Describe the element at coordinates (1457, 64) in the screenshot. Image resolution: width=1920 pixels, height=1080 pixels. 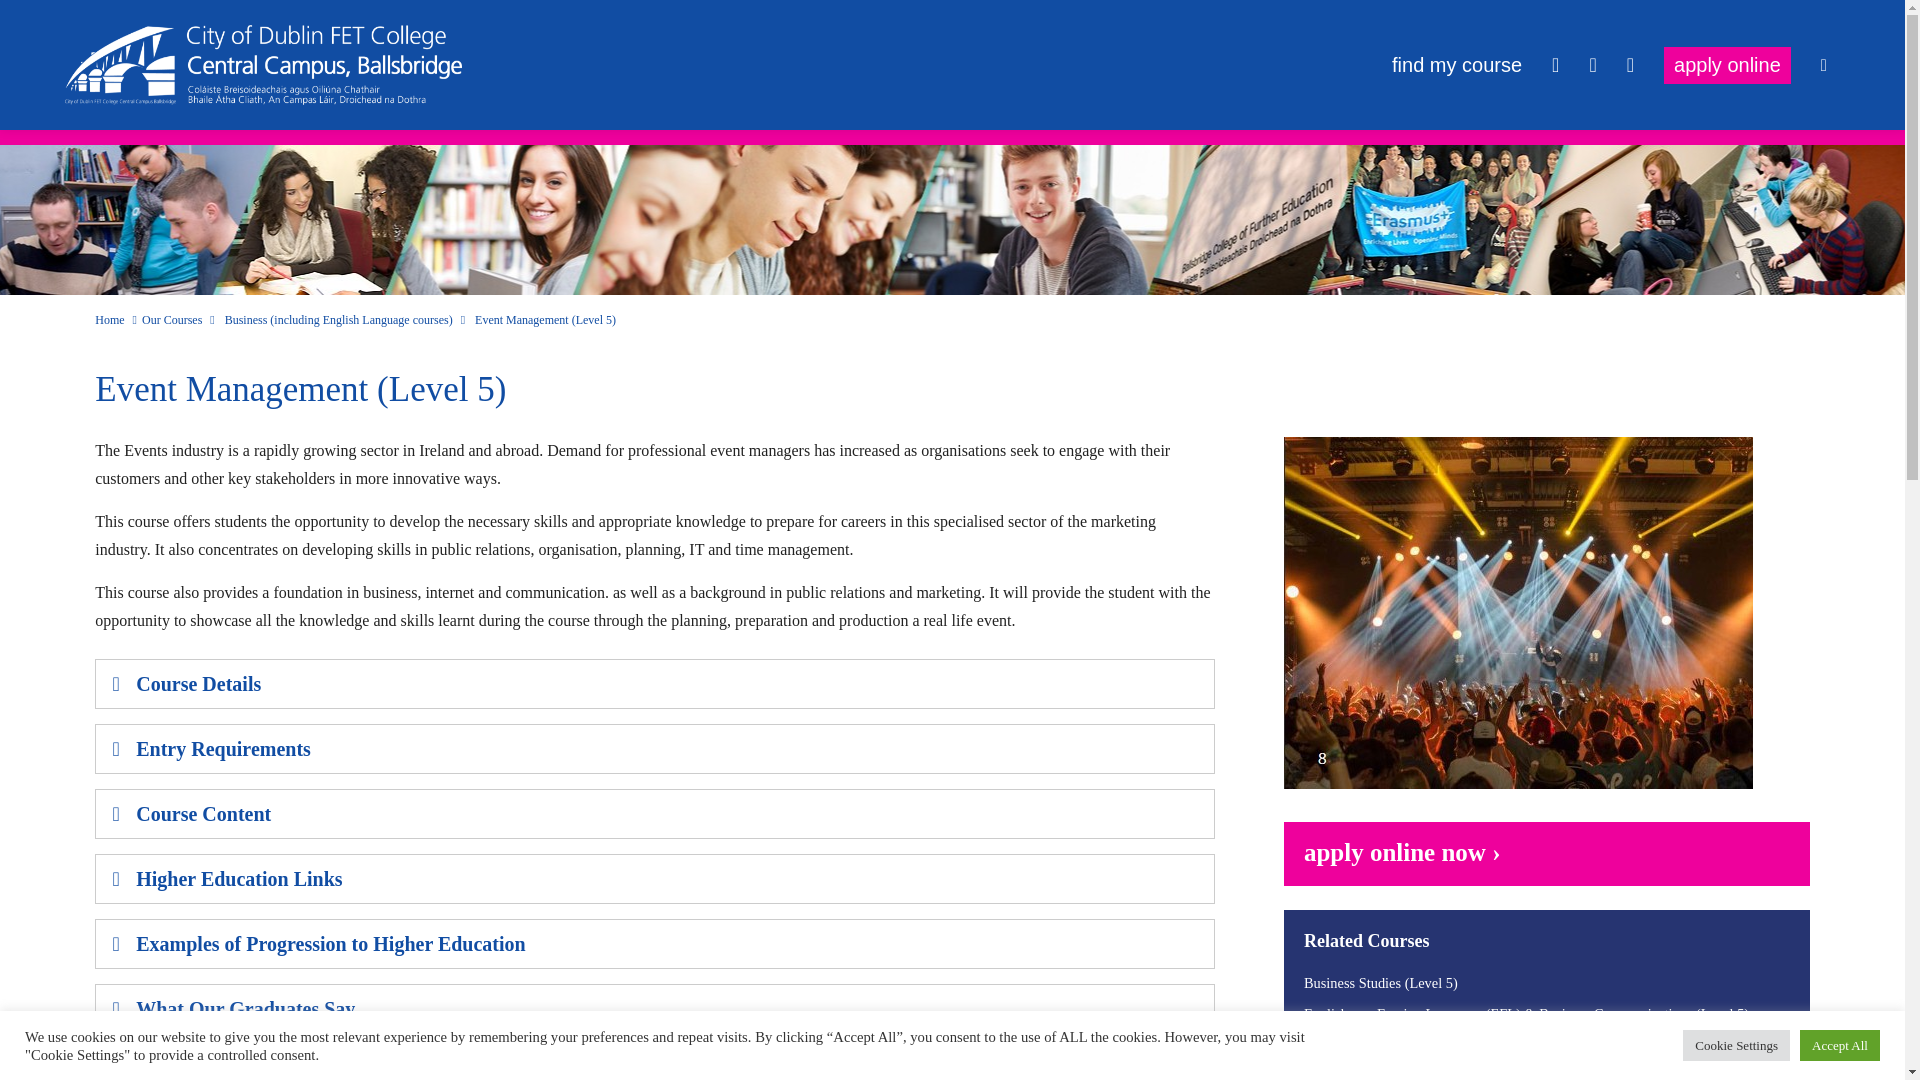
I see `find my course` at that location.